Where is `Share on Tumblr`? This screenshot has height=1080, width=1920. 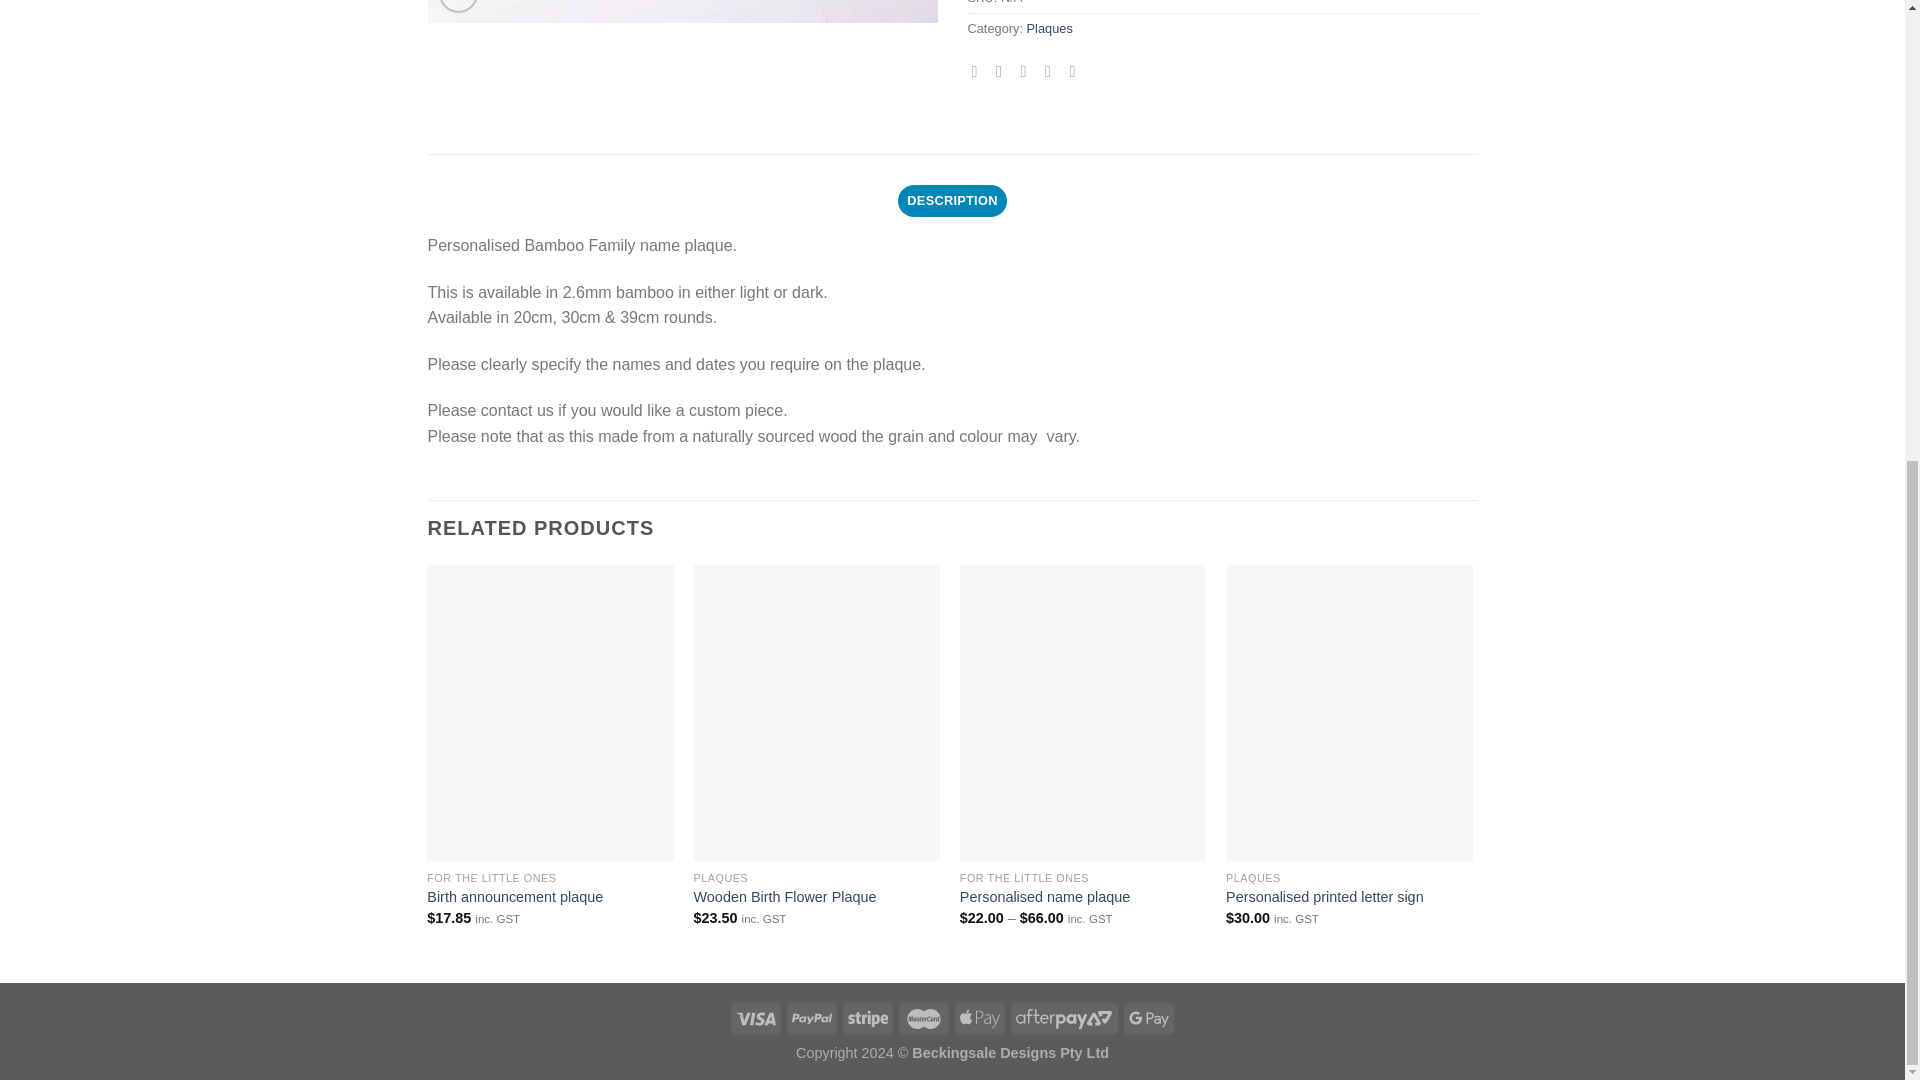
Share on Tumblr is located at coordinates (1076, 70).